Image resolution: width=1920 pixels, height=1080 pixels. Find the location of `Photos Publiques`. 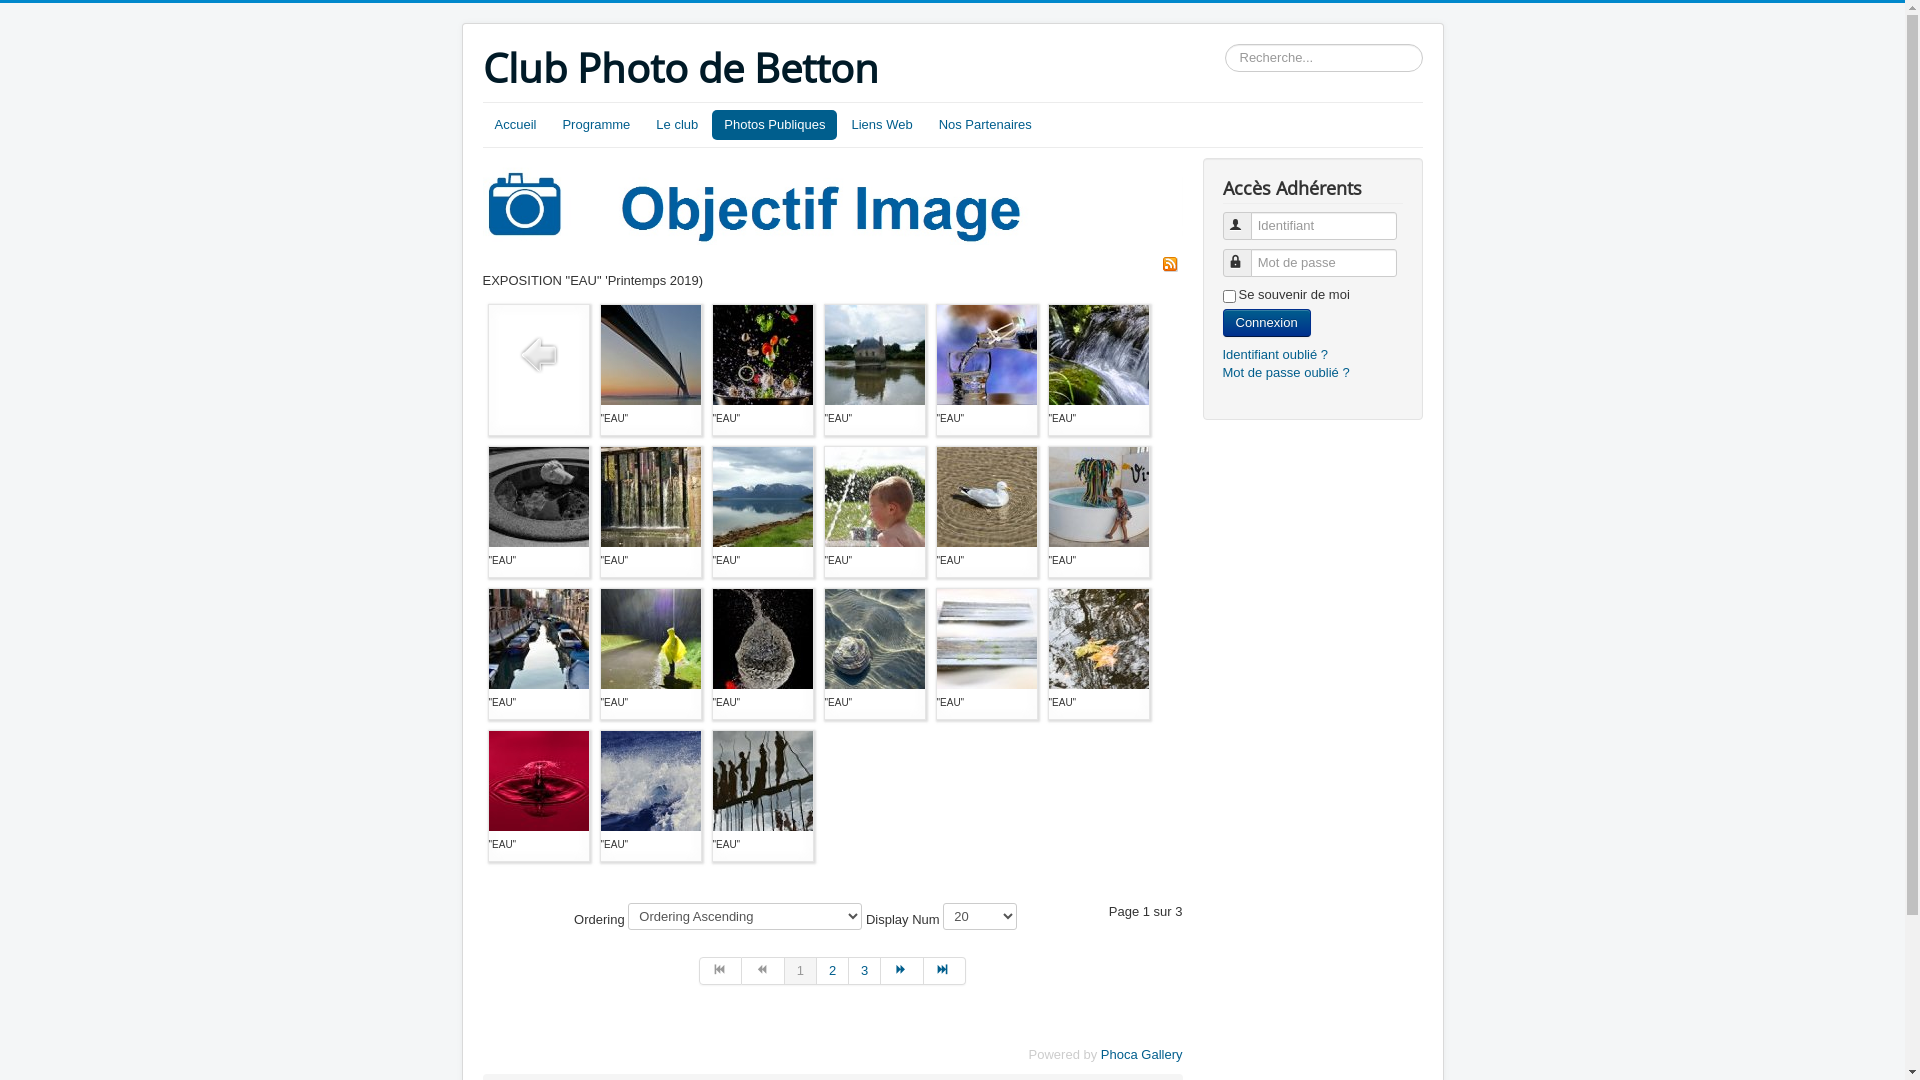

Photos Publiques is located at coordinates (774, 125).